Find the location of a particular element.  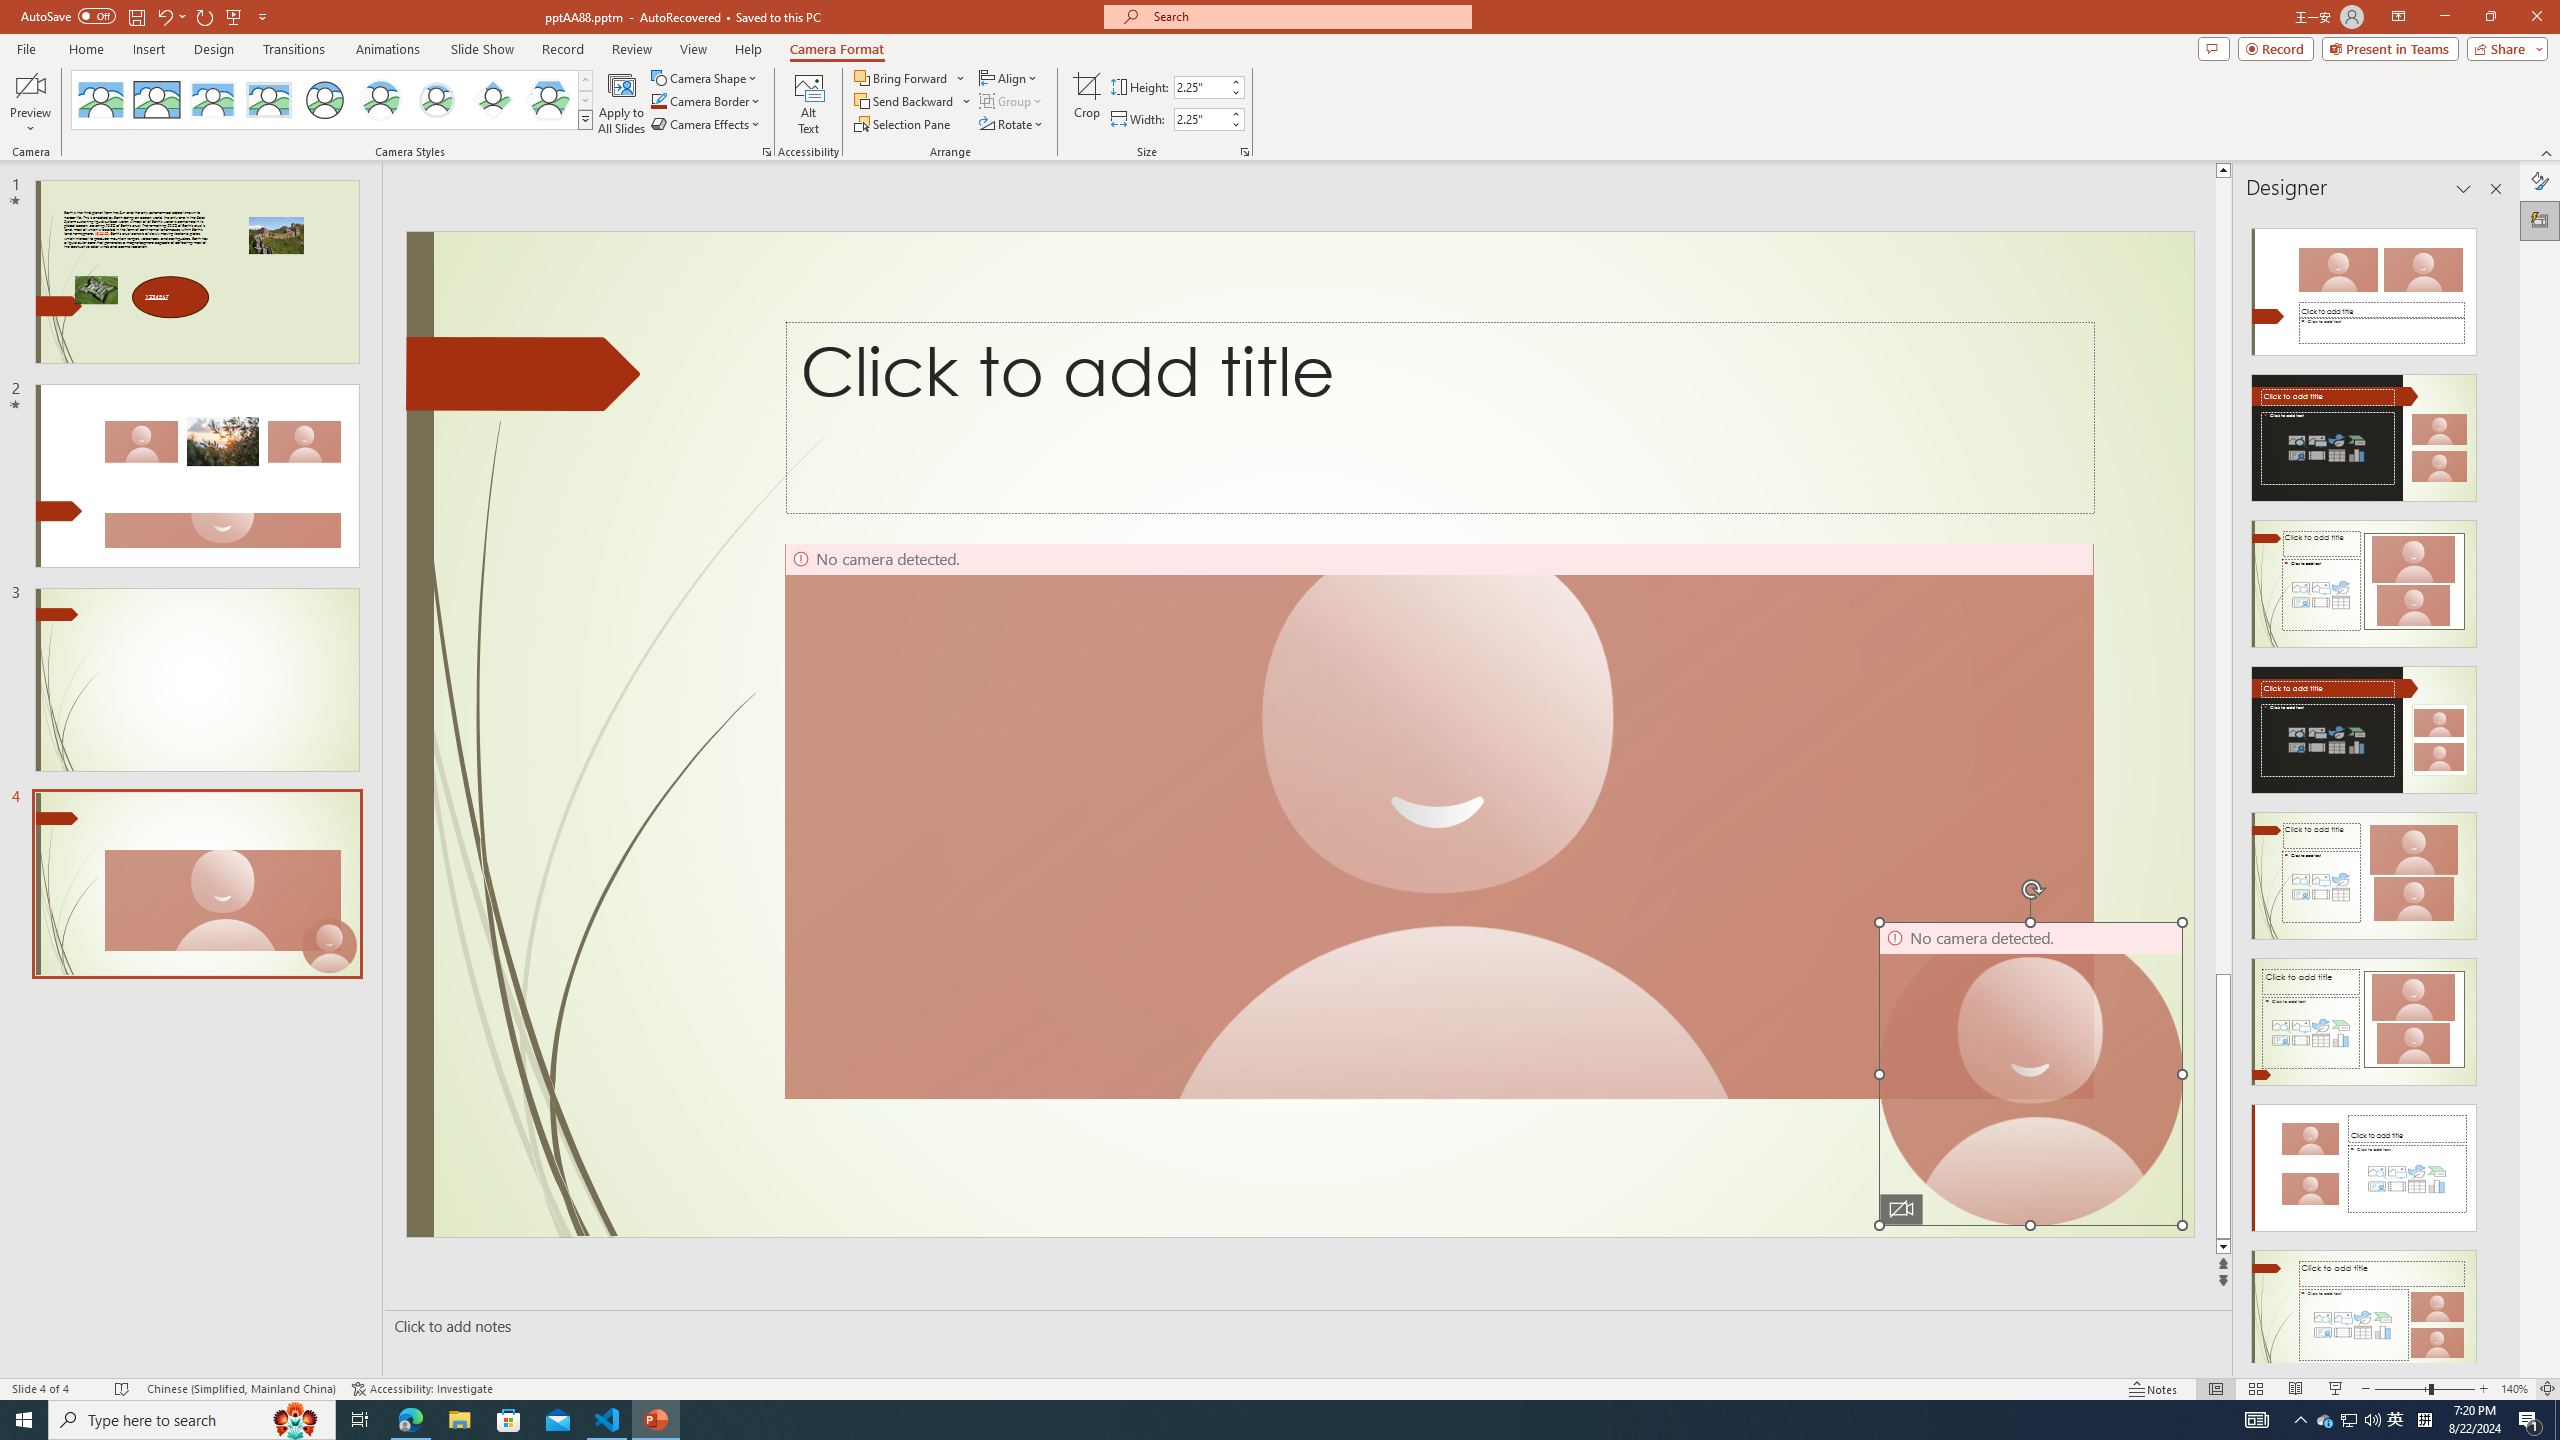

Recommended Design: Design Idea is located at coordinates (2364, 286).